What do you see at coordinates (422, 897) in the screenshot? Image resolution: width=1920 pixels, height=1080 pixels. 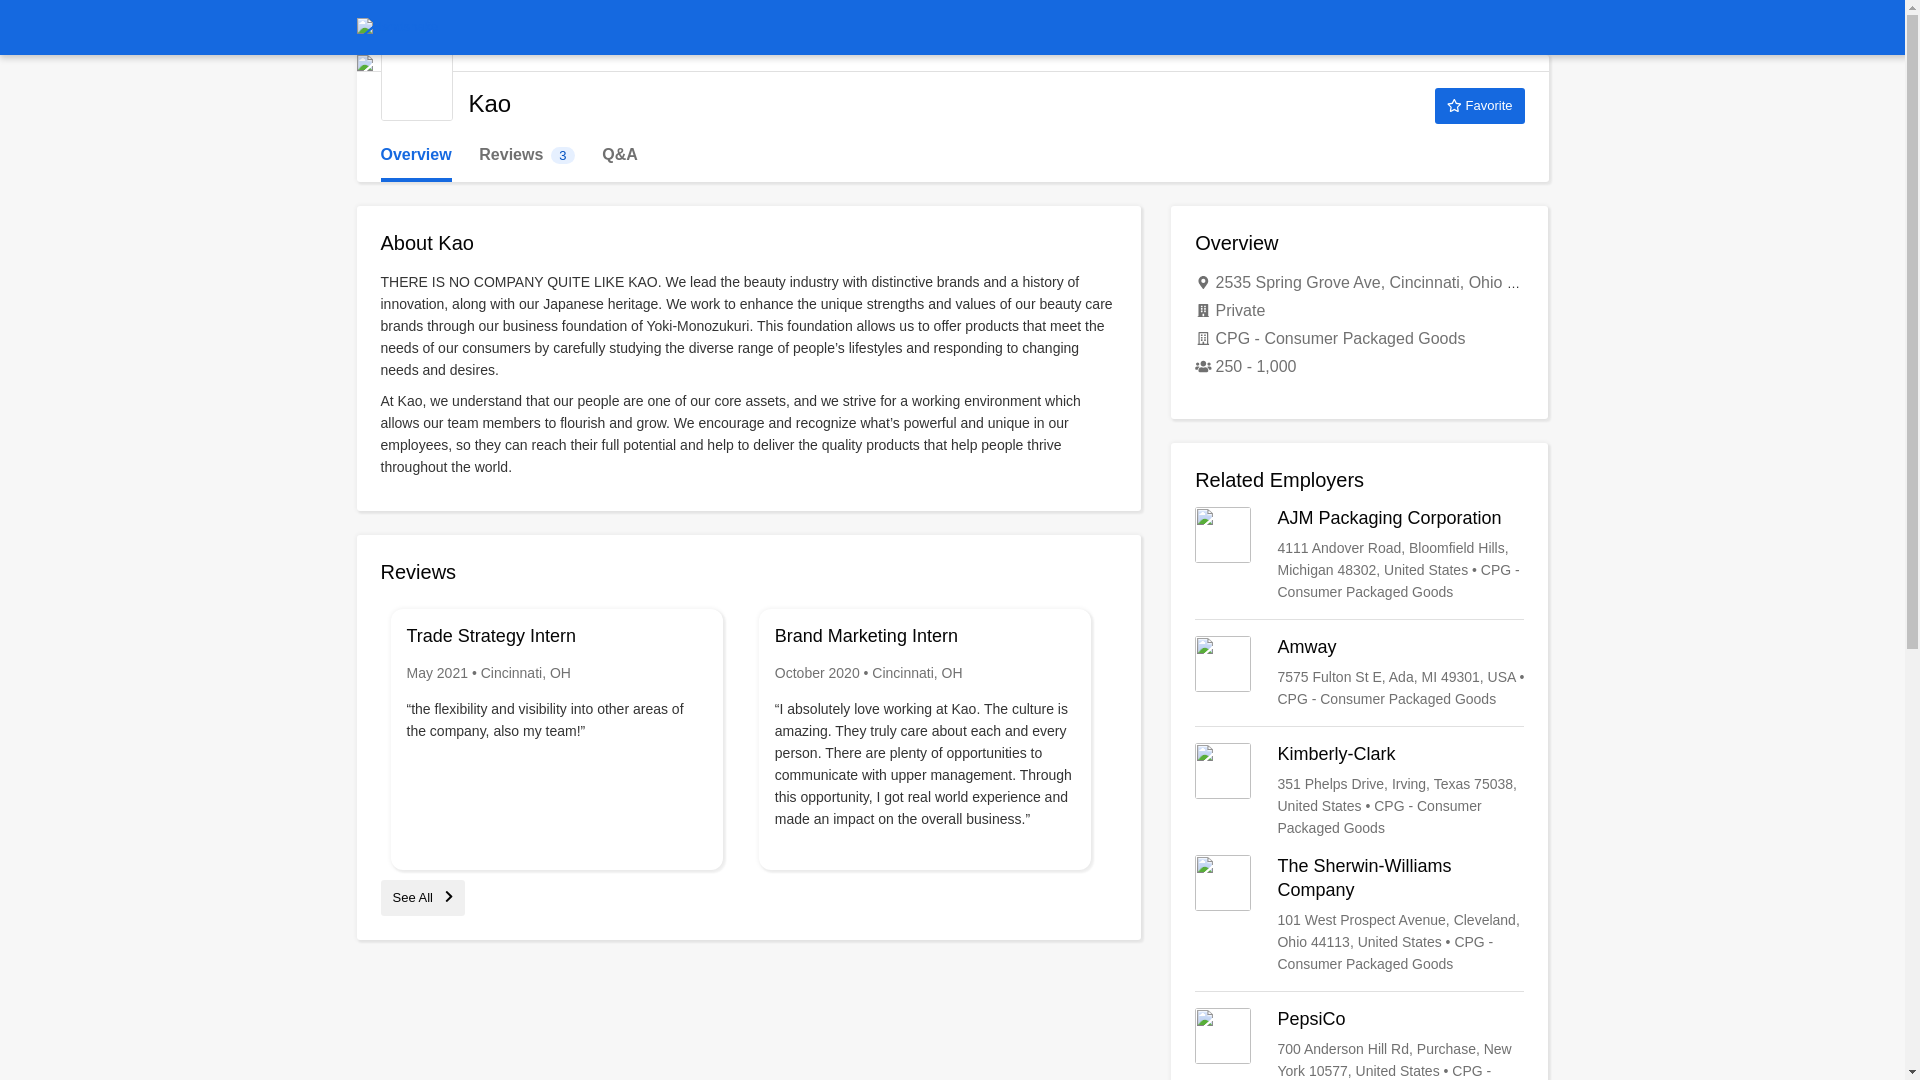 I see `See All` at bounding box center [422, 897].